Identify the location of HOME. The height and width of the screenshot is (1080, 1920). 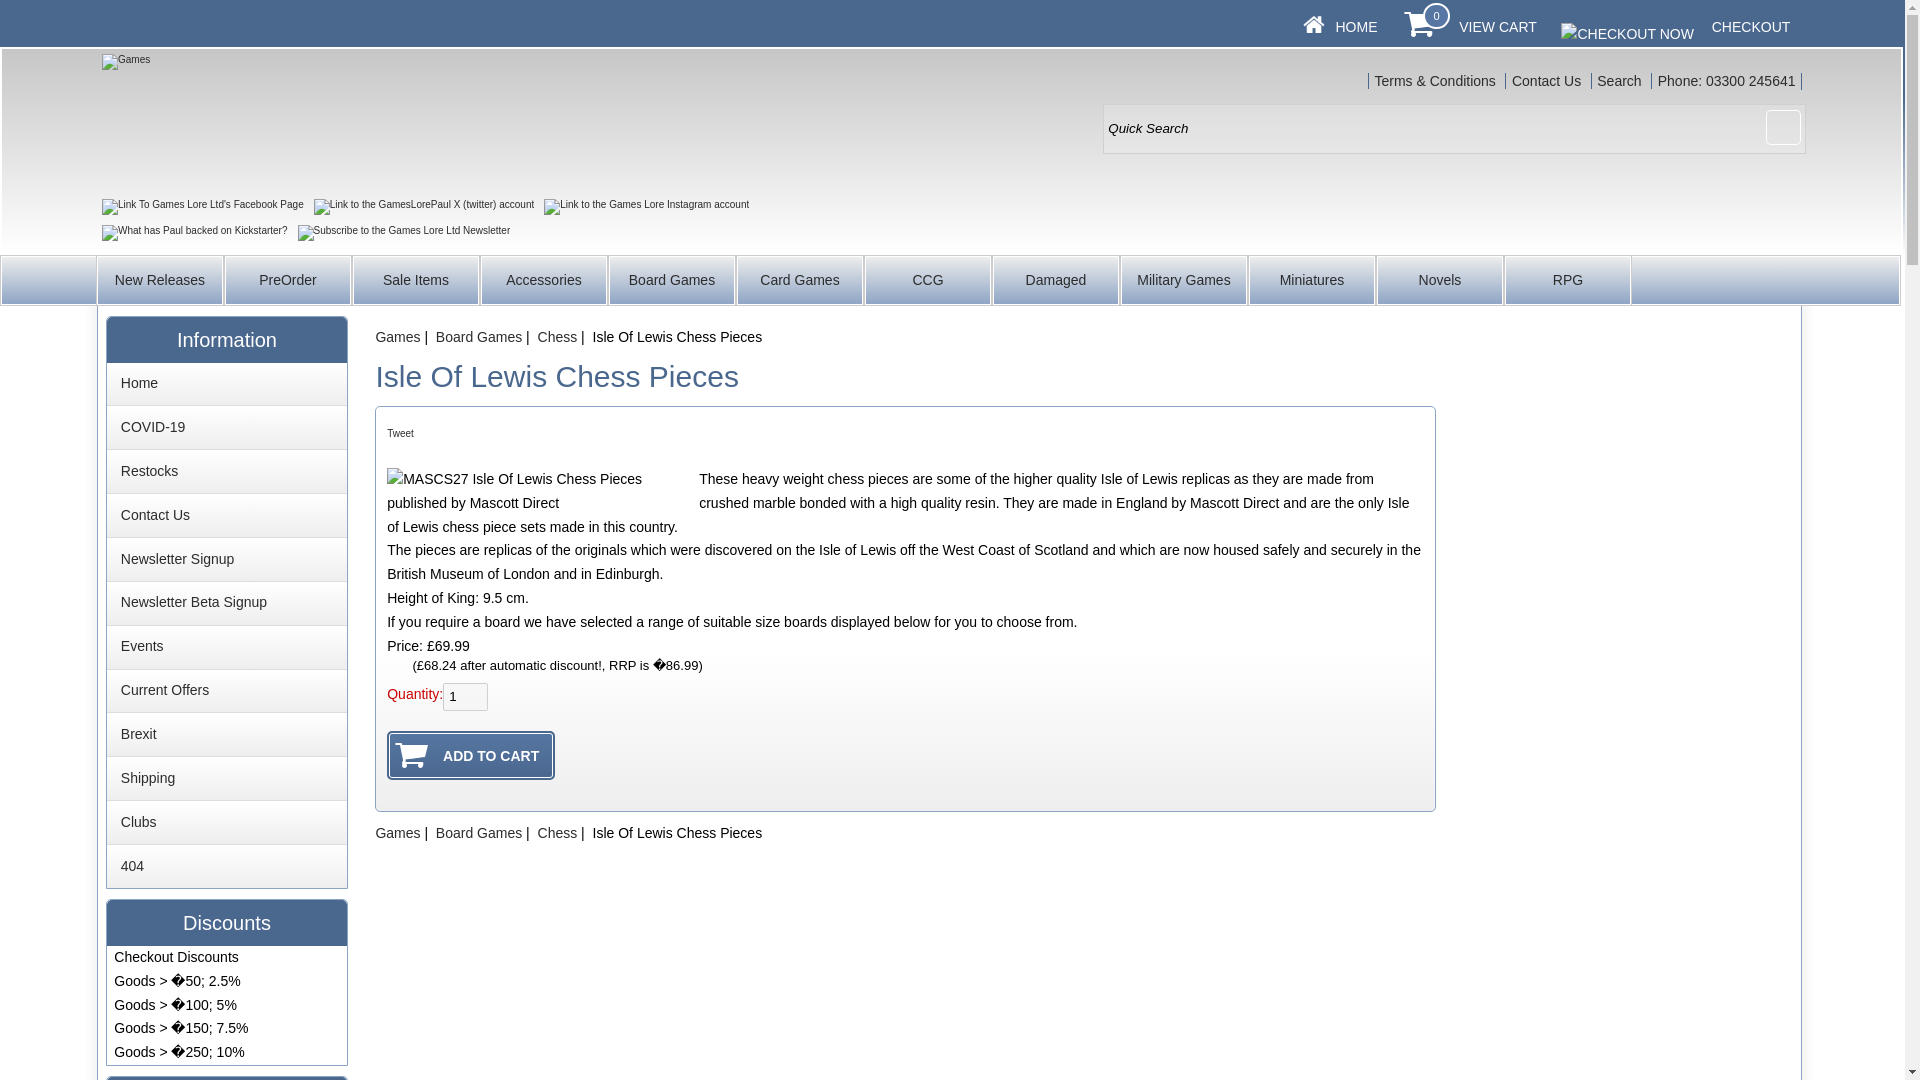
(1355, 26).